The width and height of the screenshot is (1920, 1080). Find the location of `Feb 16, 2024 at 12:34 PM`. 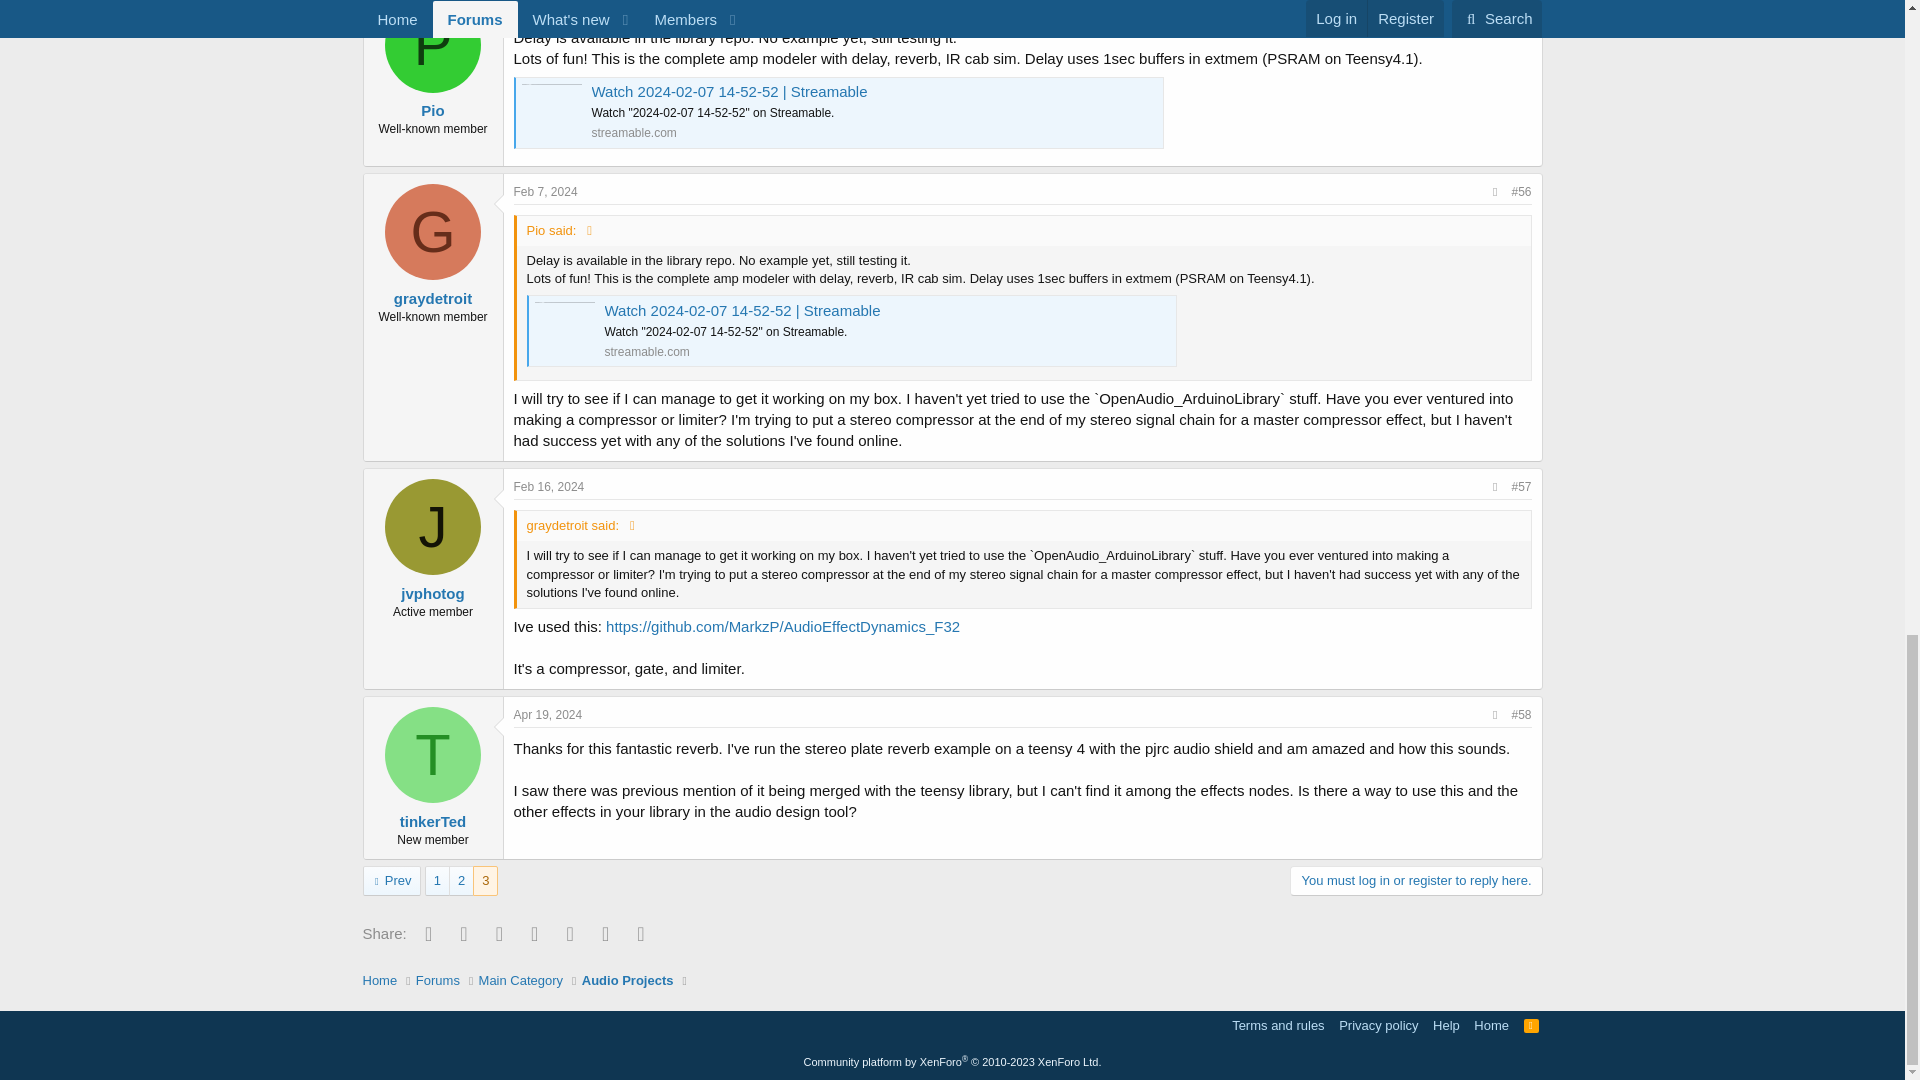

Feb 16, 2024 at 12:34 PM is located at coordinates (550, 486).